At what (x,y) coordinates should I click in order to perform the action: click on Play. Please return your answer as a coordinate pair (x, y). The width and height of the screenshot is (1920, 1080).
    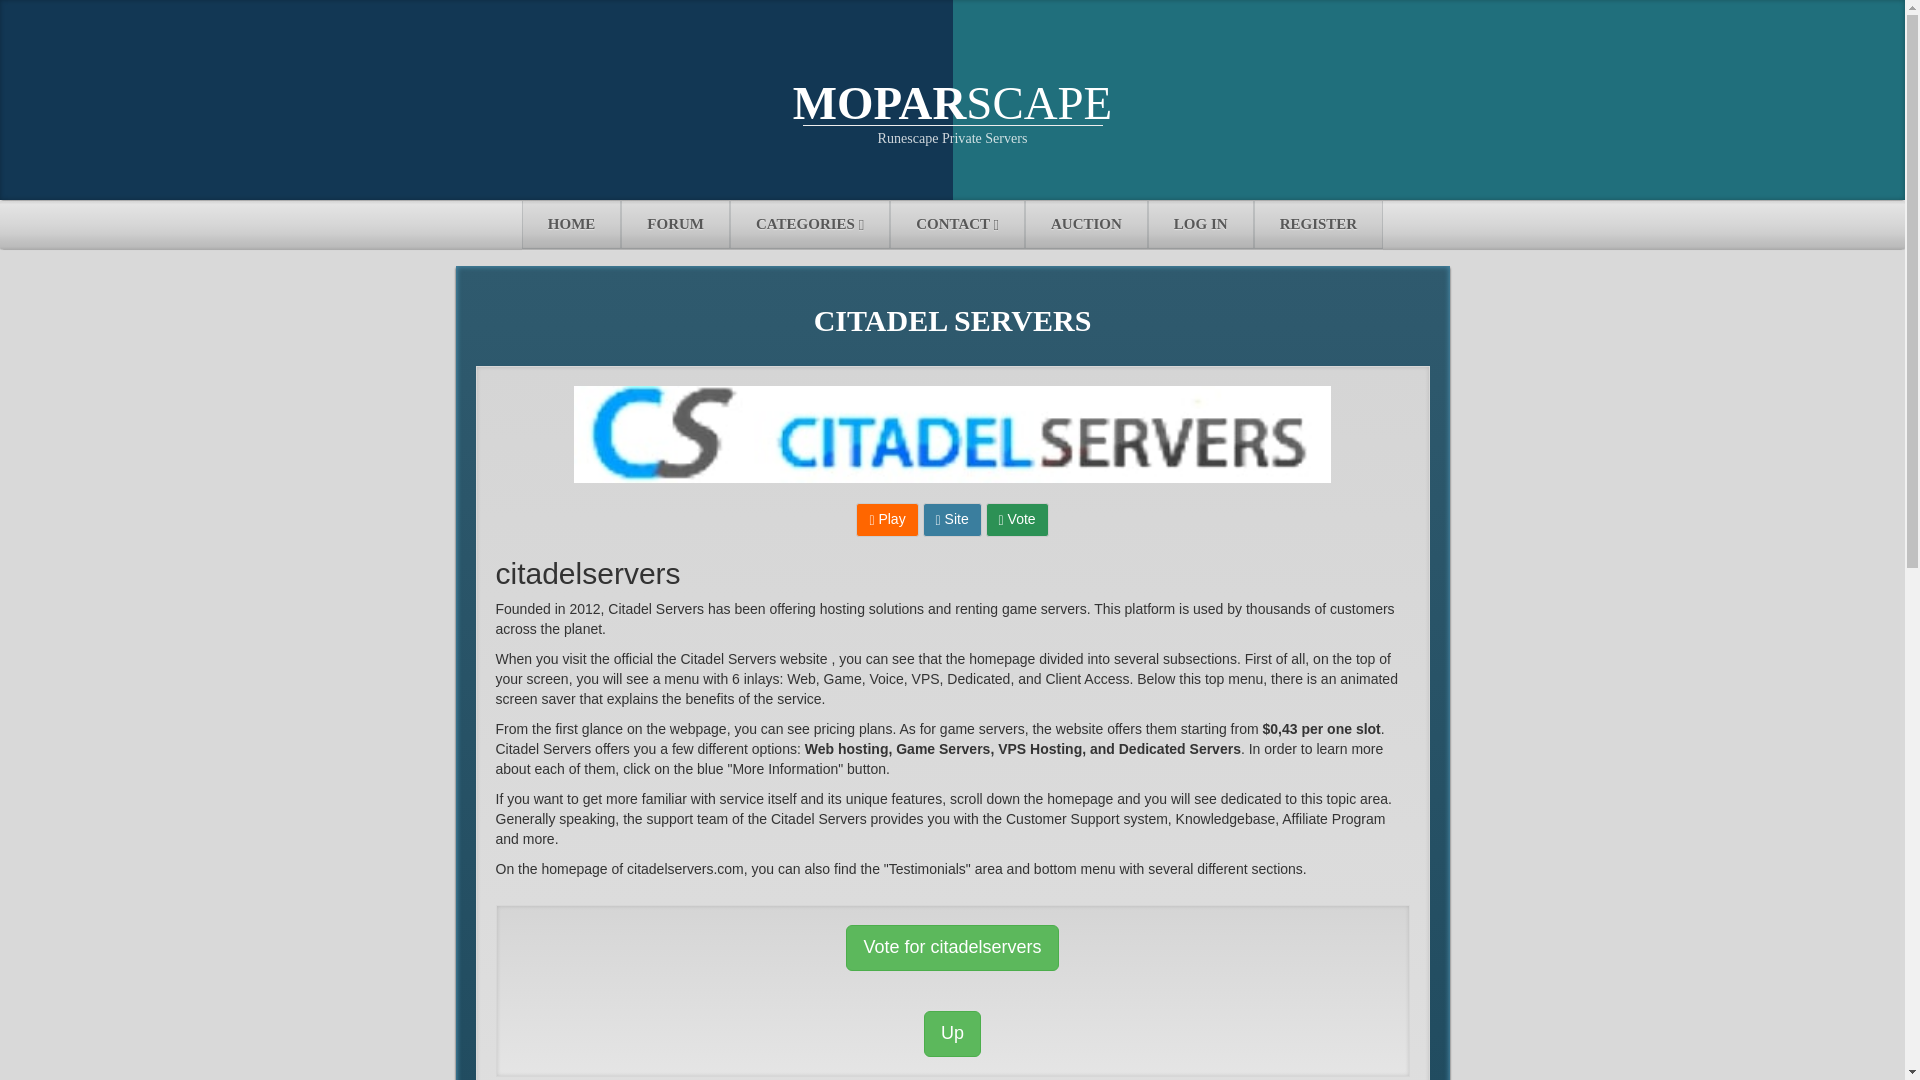
    Looking at the image, I should click on (888, 518).